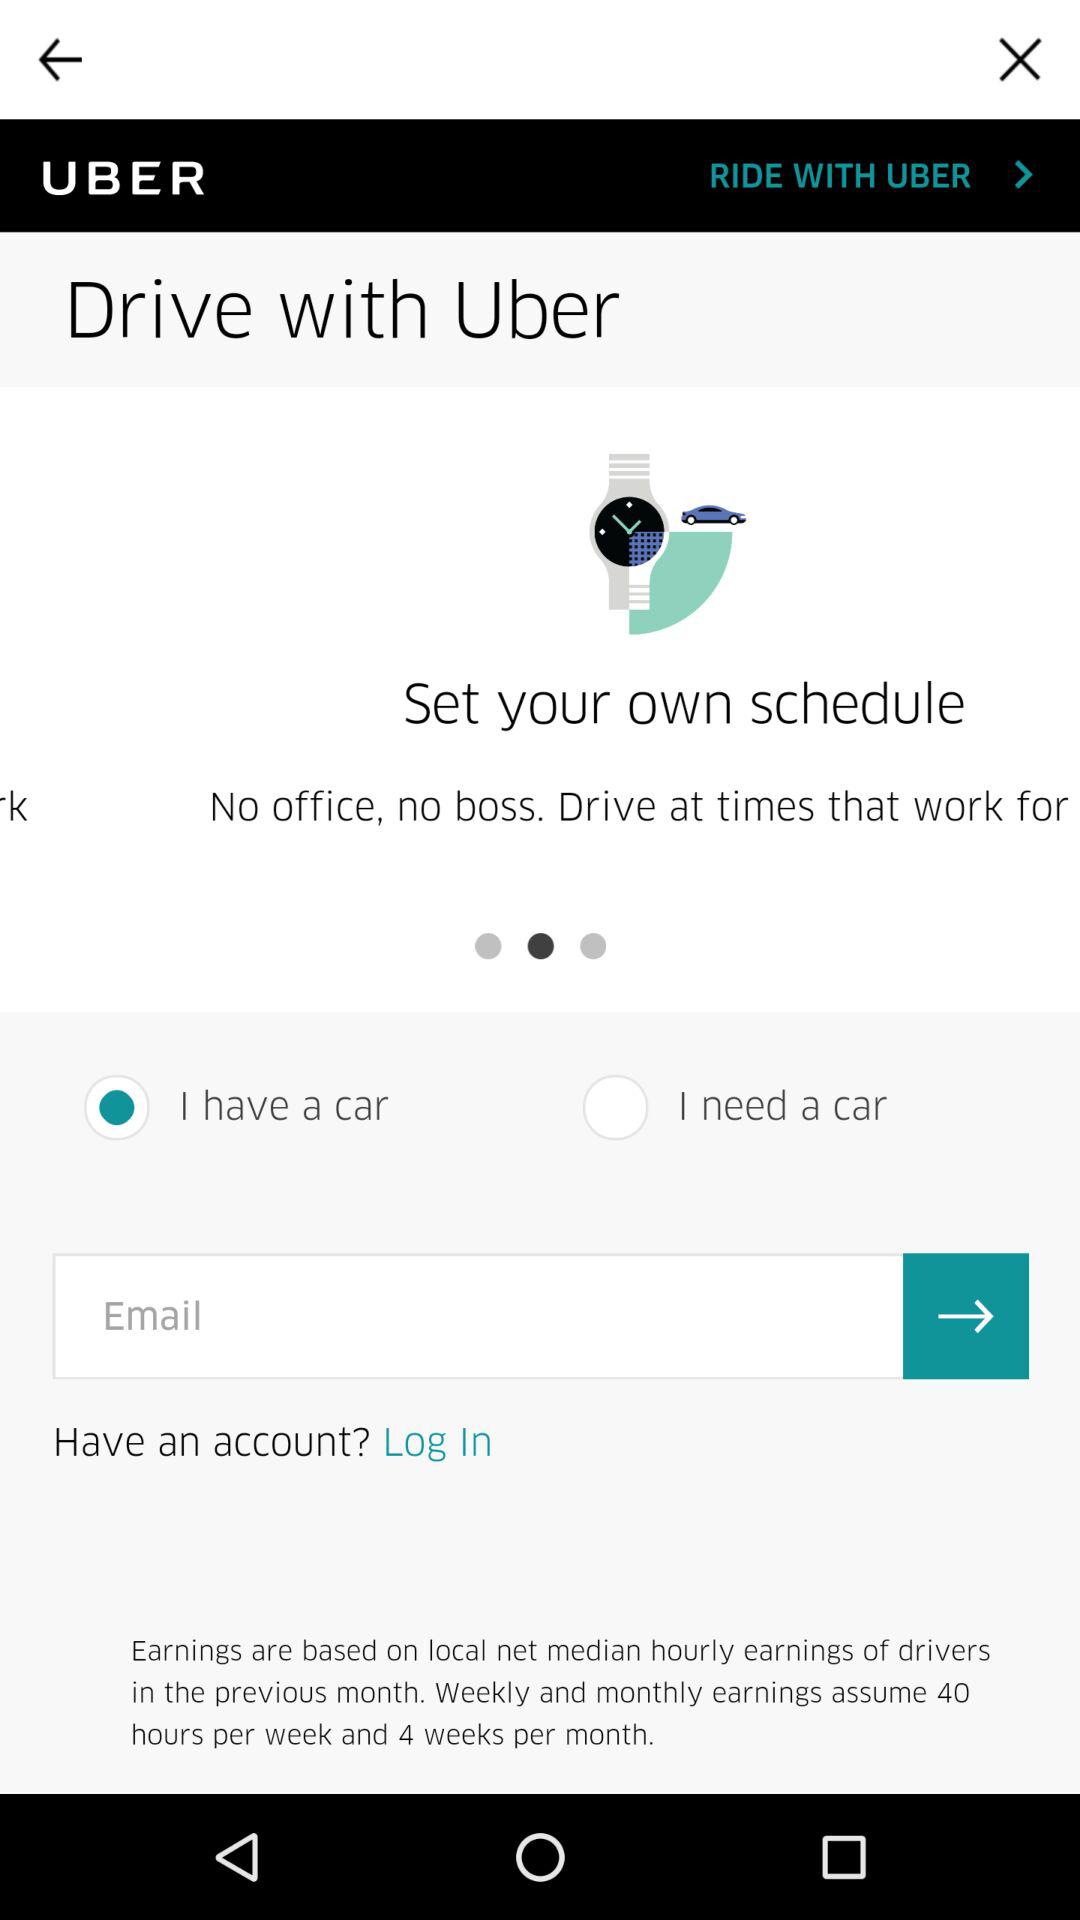 The width and height of the screenshot is (1080, 1920). Describe the element at coordinates (1020, 59) in the screenshot. I see `click to close` at that location.